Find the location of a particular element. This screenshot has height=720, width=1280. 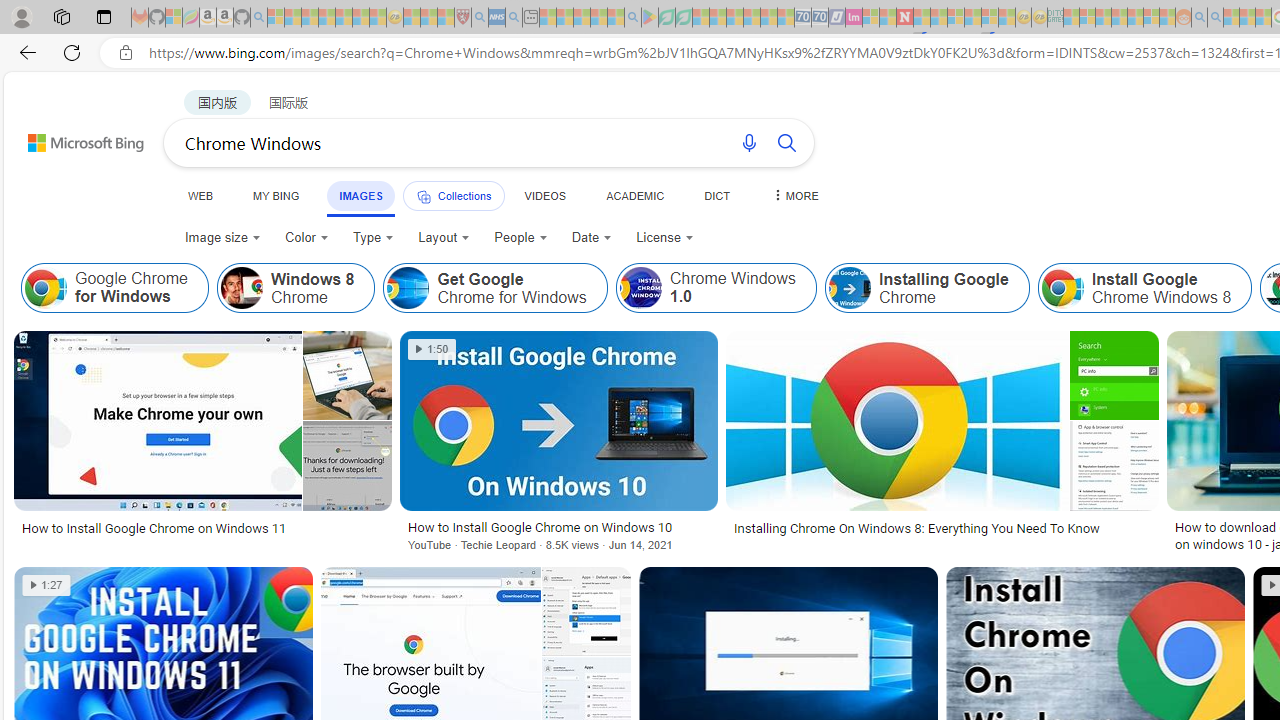

People is located at coordinates (521, 238).